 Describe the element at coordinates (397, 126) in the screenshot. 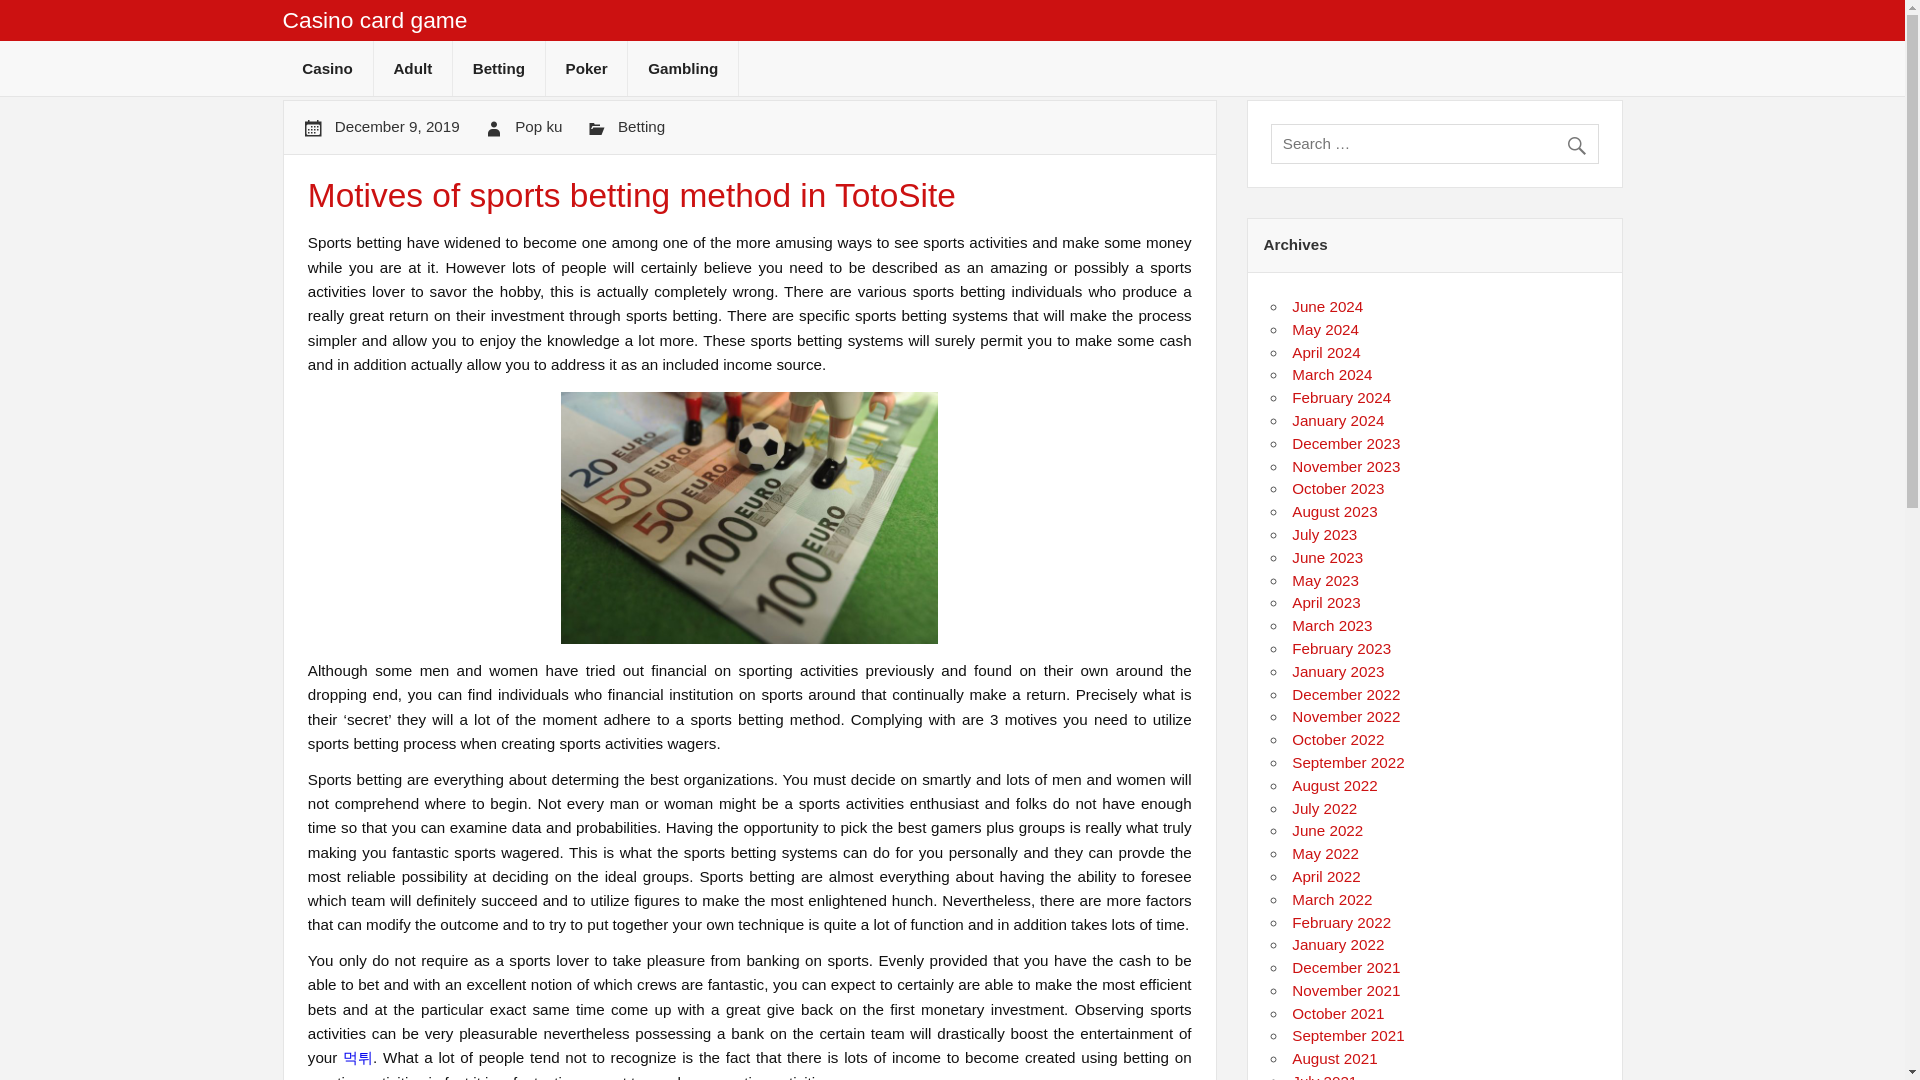

I see `December 9, 2019` at that location.